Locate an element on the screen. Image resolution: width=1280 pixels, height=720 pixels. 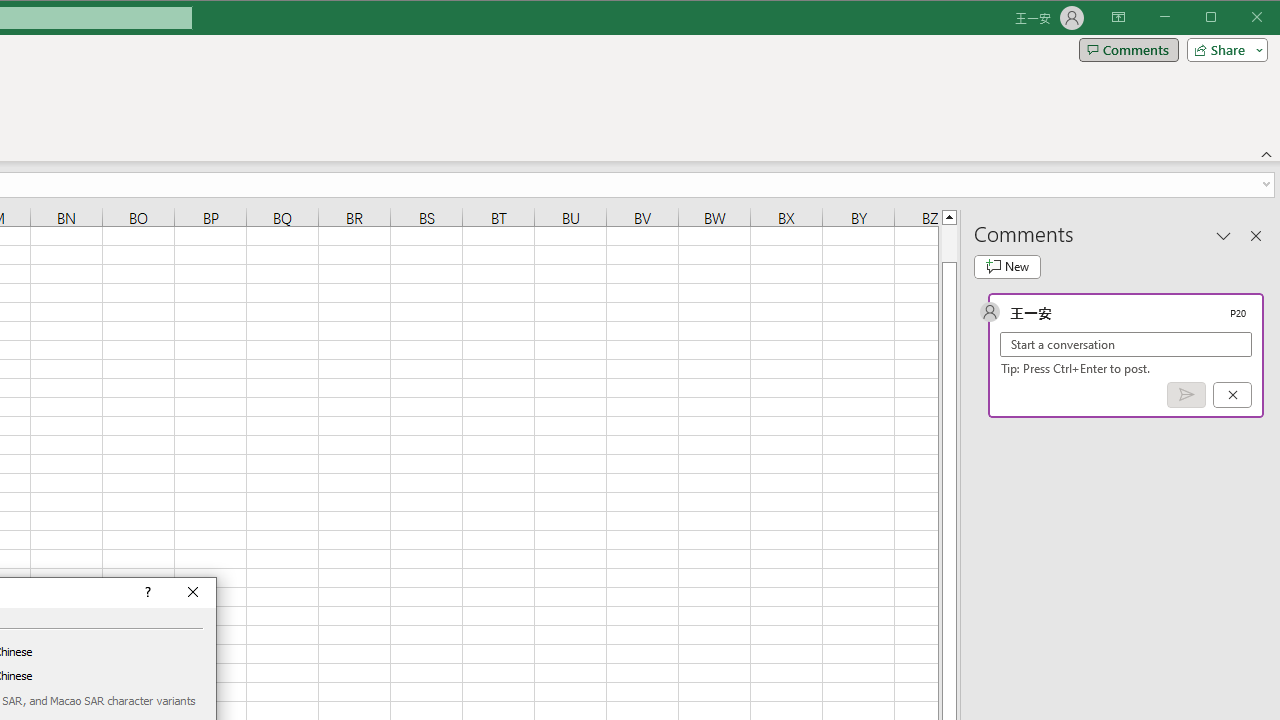
Close pane is located at coordinates (1256, 235).